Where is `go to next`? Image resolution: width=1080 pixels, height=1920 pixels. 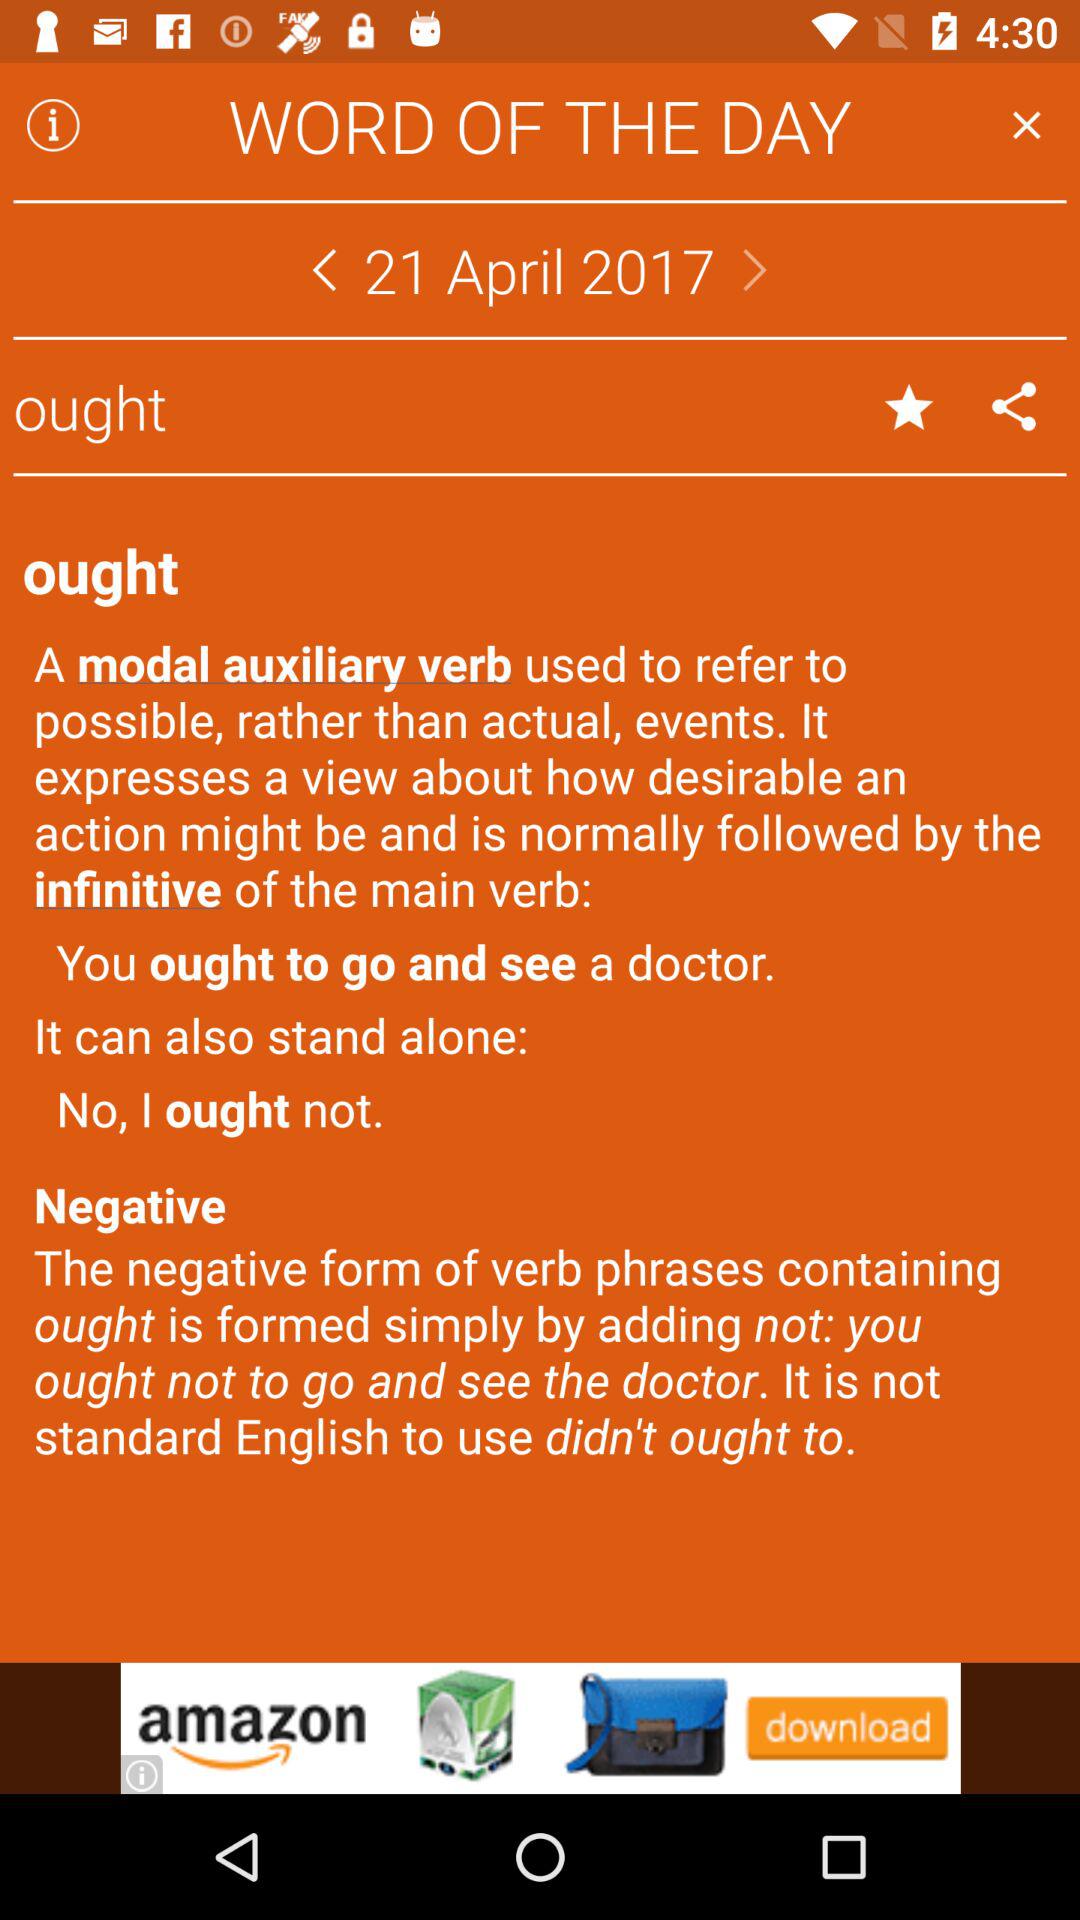
go to next is located at coordinates (755, 270).